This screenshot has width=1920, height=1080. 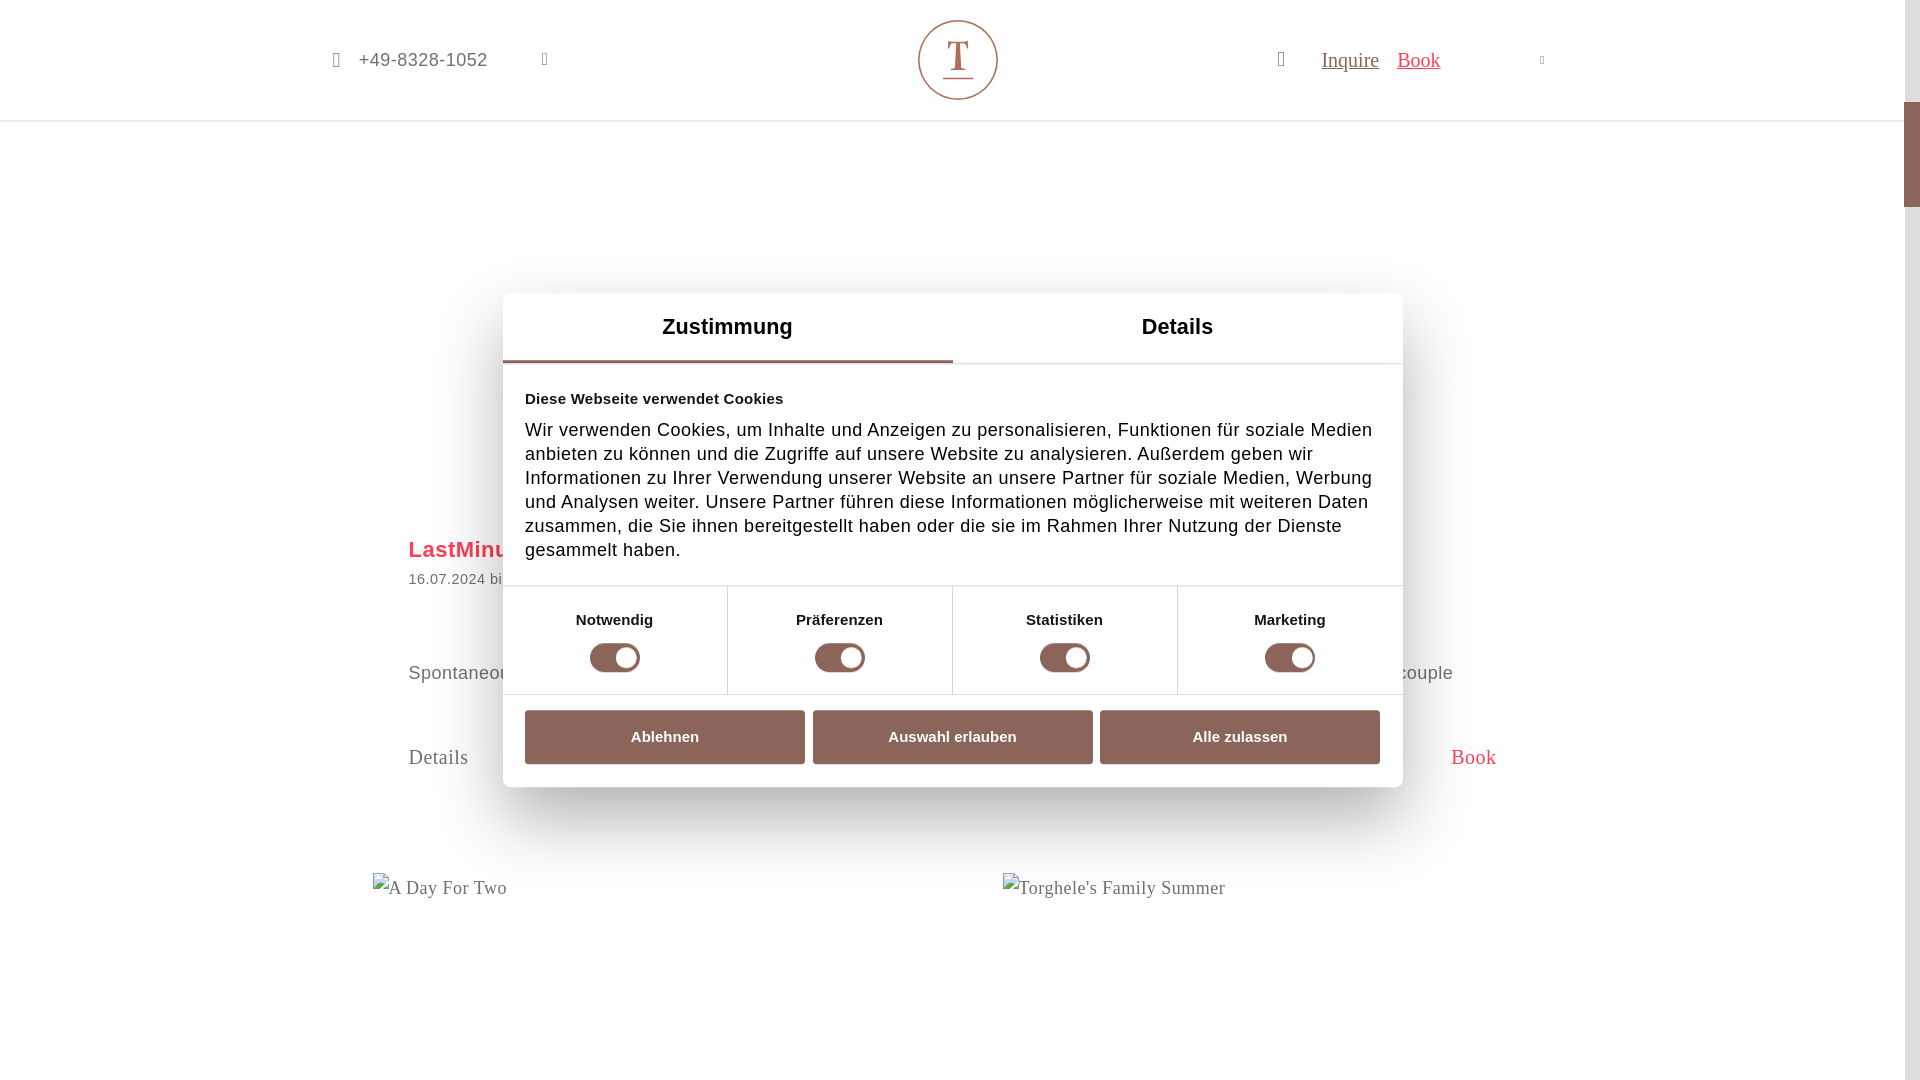 I want to click on Torghele's Family Summer, so click(x=1267, y=976).